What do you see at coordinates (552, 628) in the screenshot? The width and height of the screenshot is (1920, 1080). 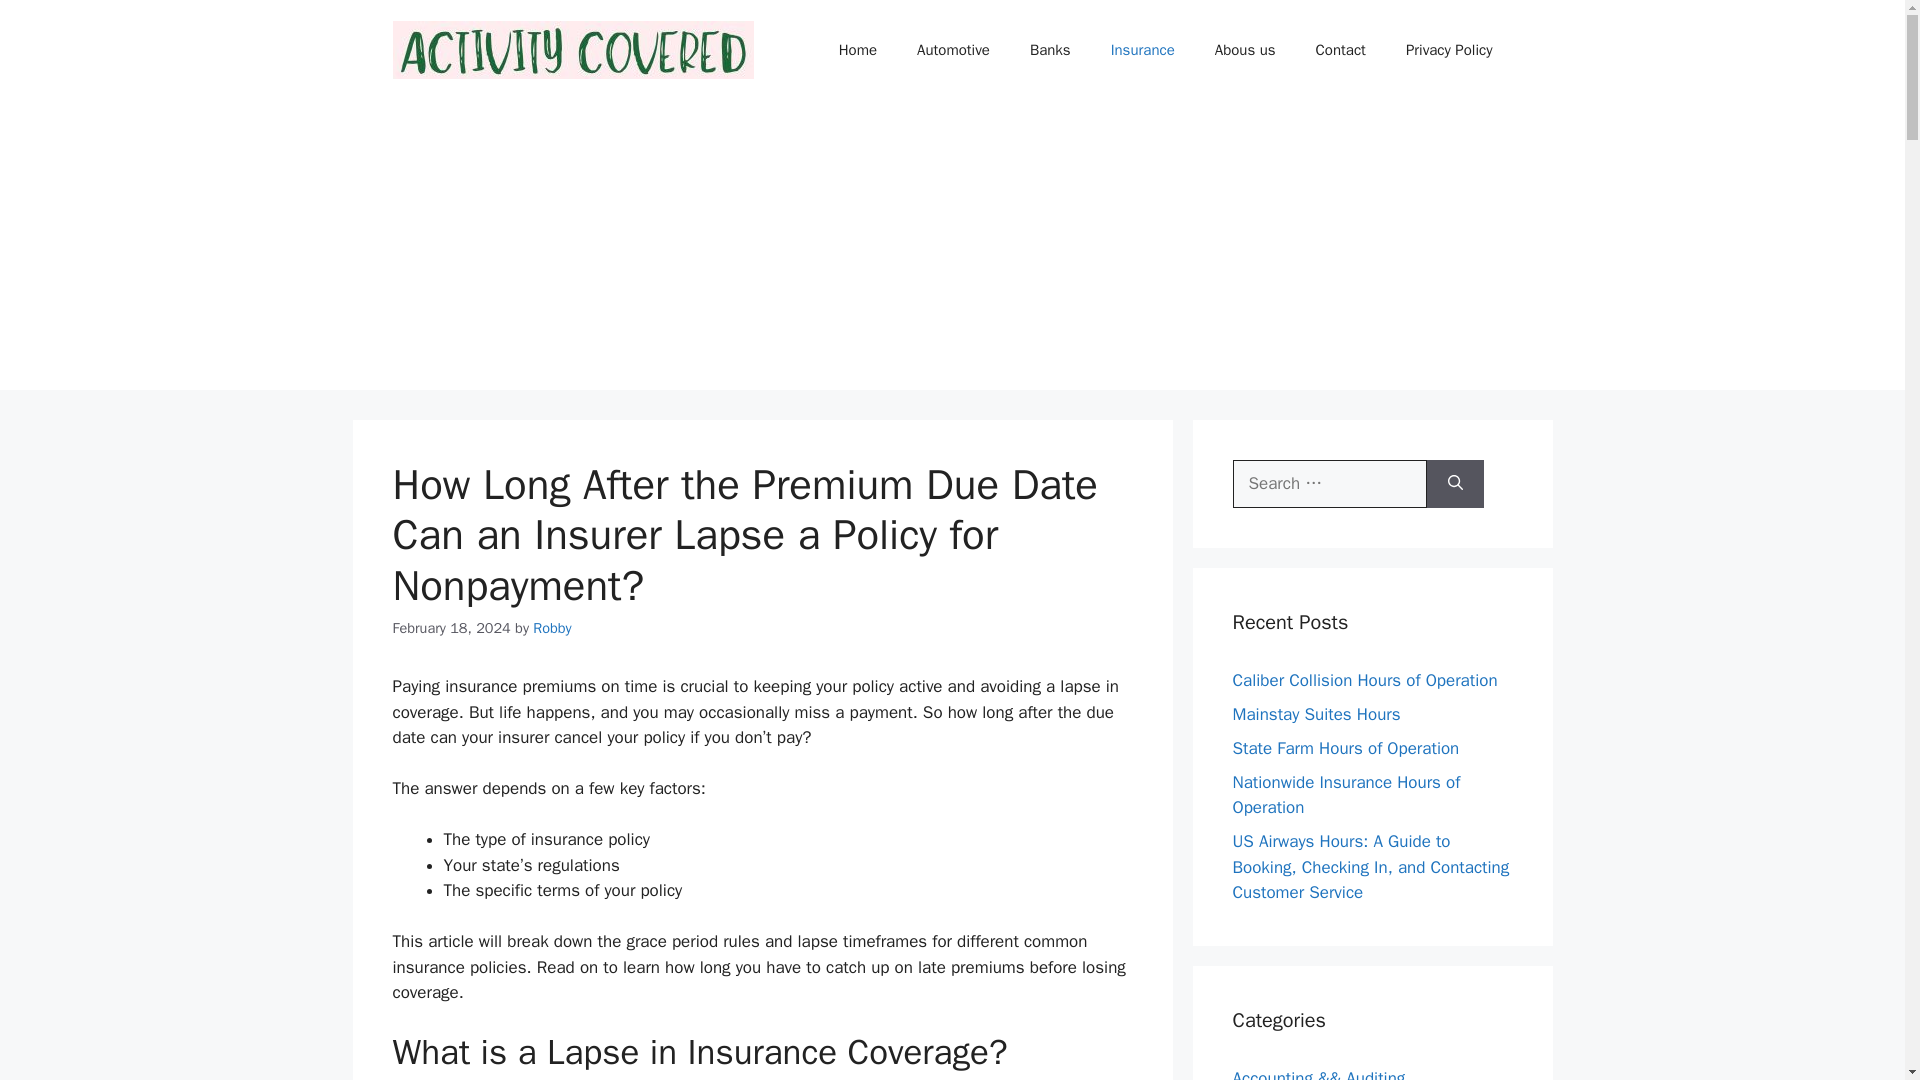 I see `View all posts by Robby` at bounding box center [552, 628].